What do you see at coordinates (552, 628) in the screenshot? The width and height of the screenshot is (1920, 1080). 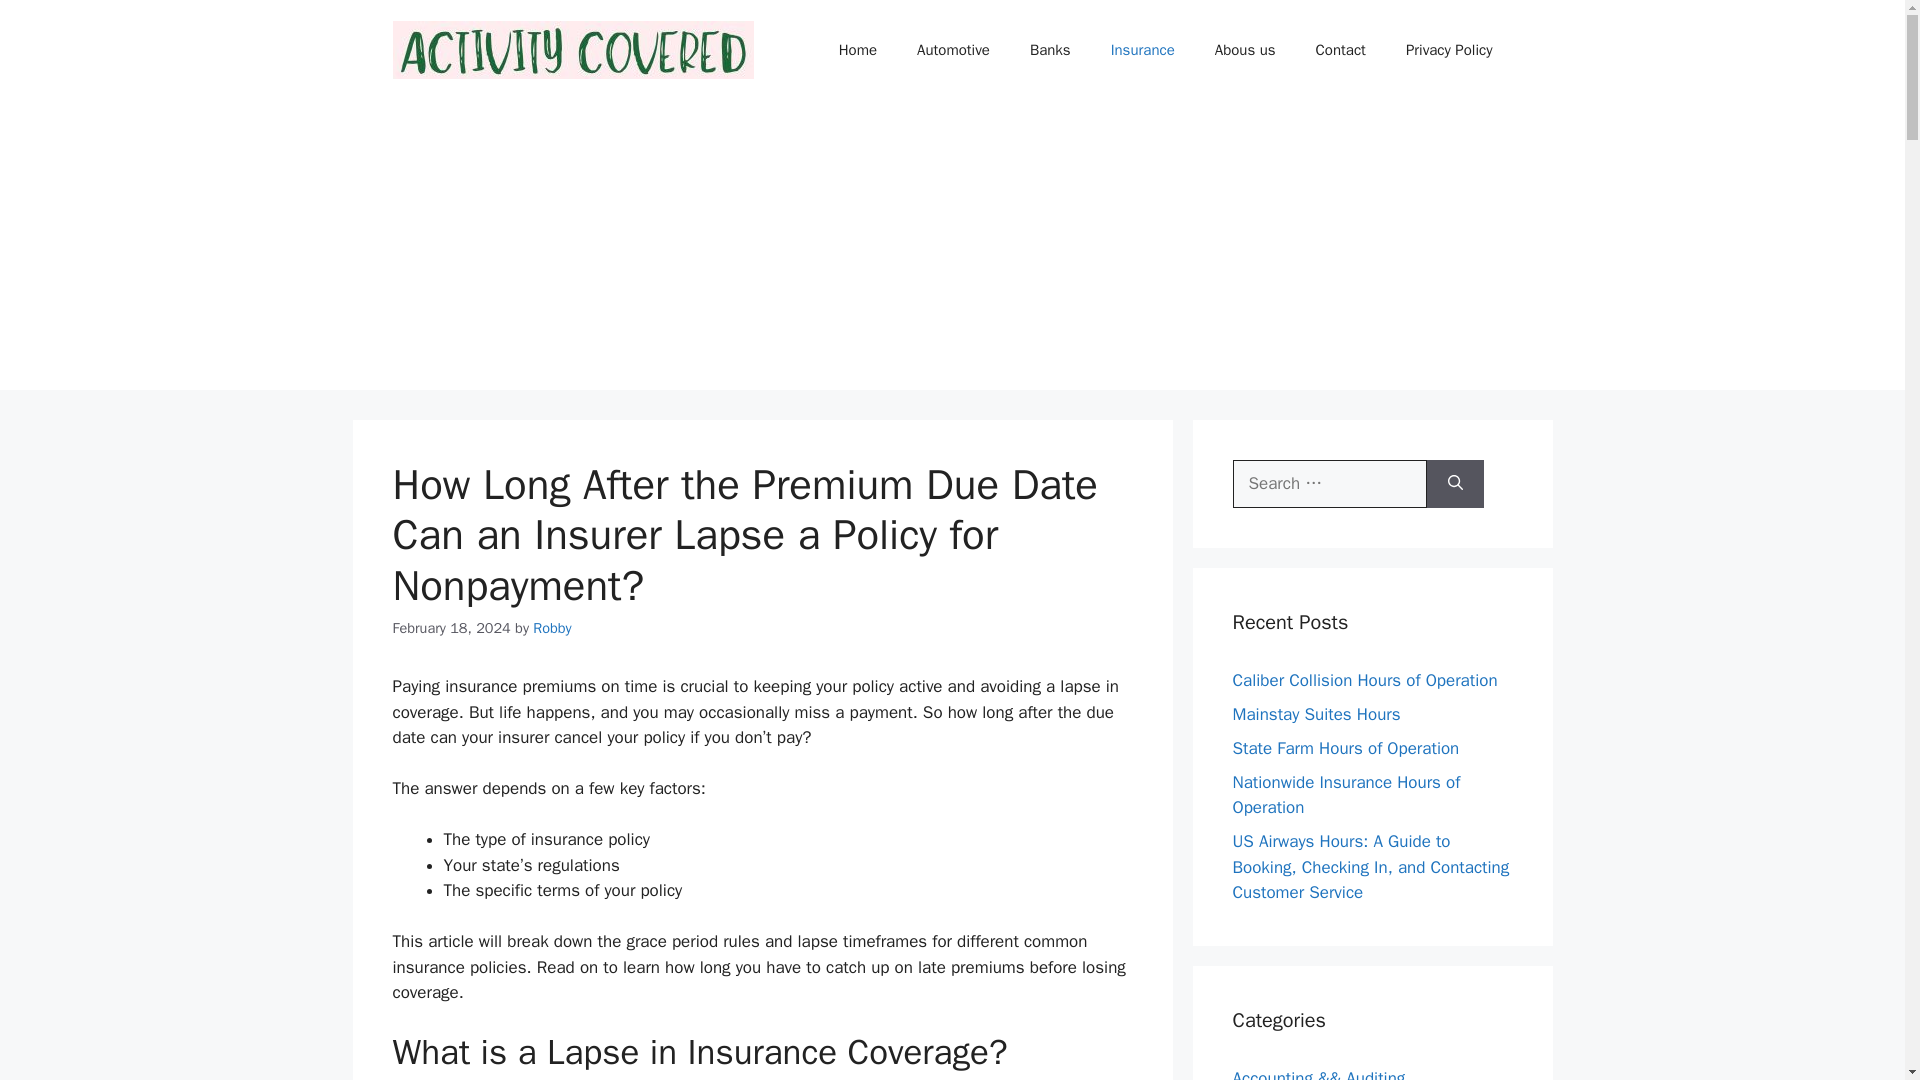 I see `View all posts by Robby` at bounding box center [552, 628].